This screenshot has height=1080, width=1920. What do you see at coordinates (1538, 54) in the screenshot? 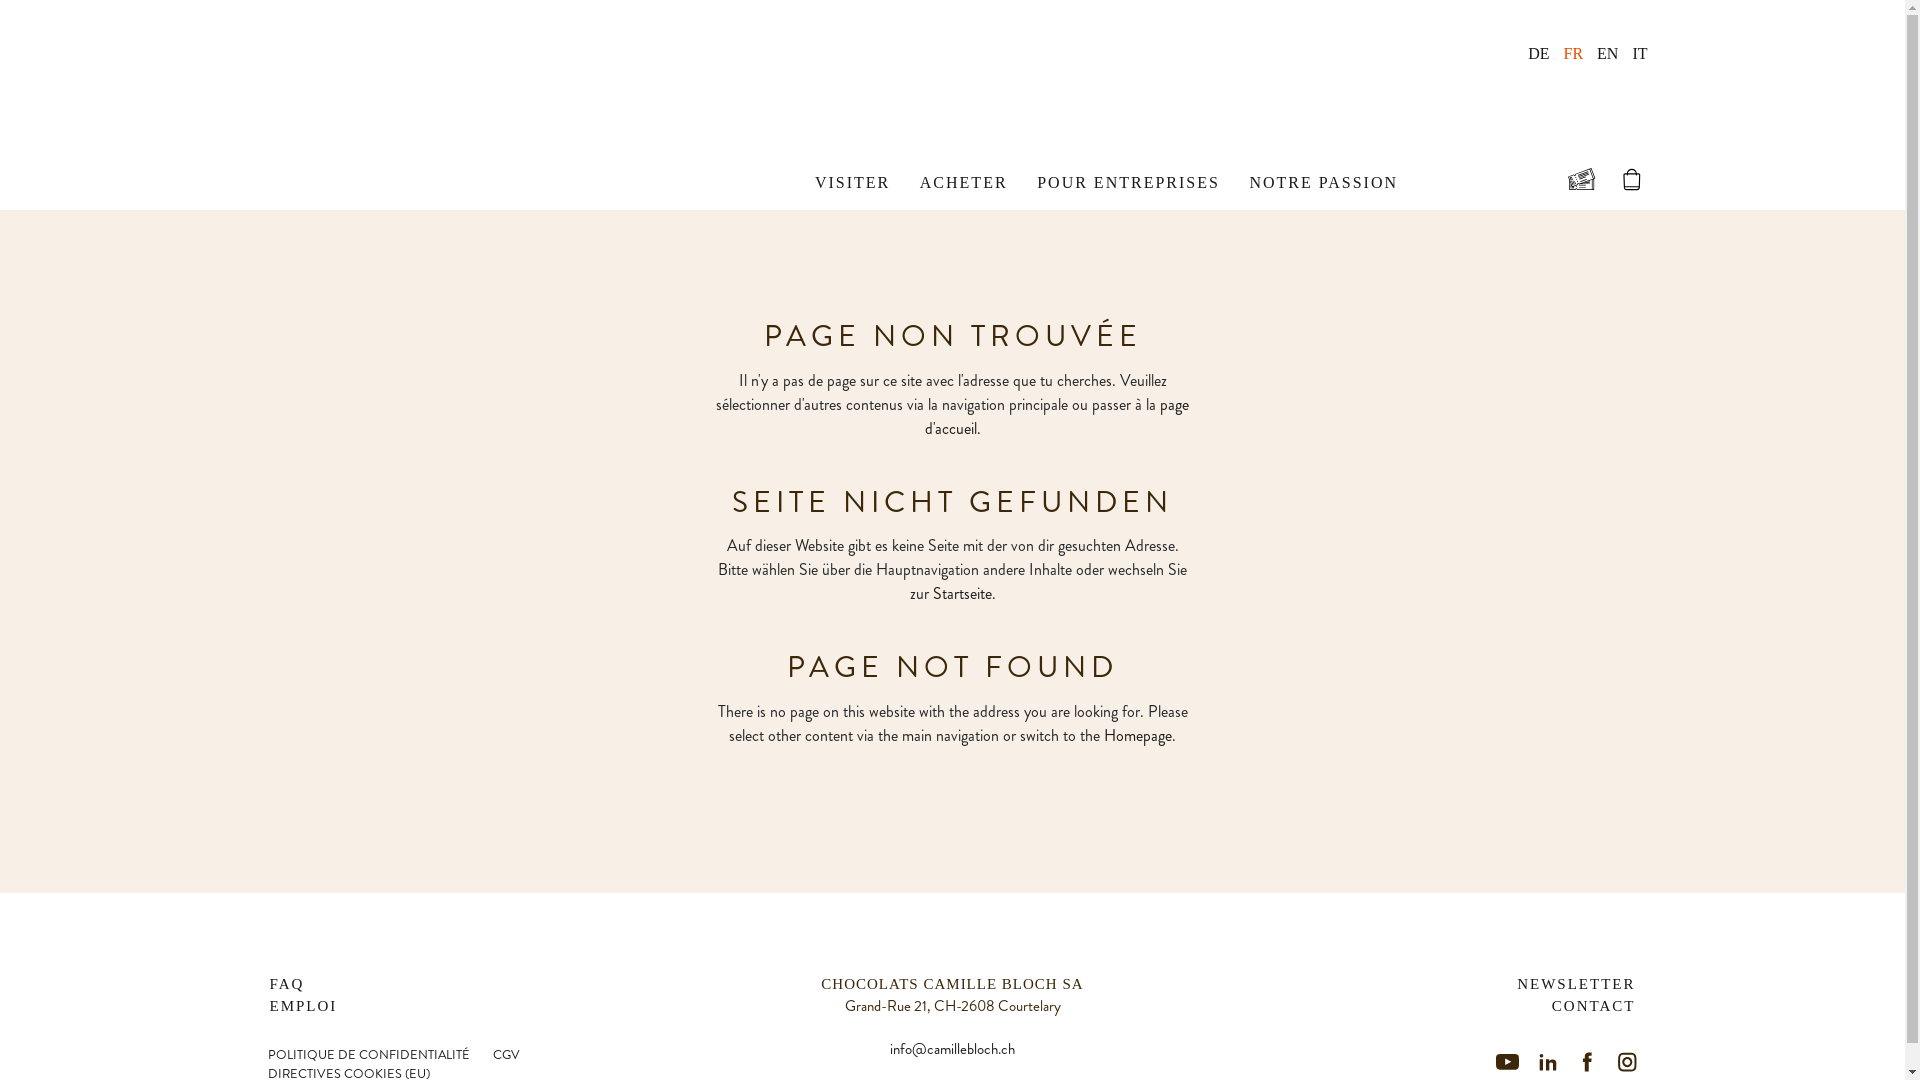
I see `DE` at bounding box center [1538, 54].